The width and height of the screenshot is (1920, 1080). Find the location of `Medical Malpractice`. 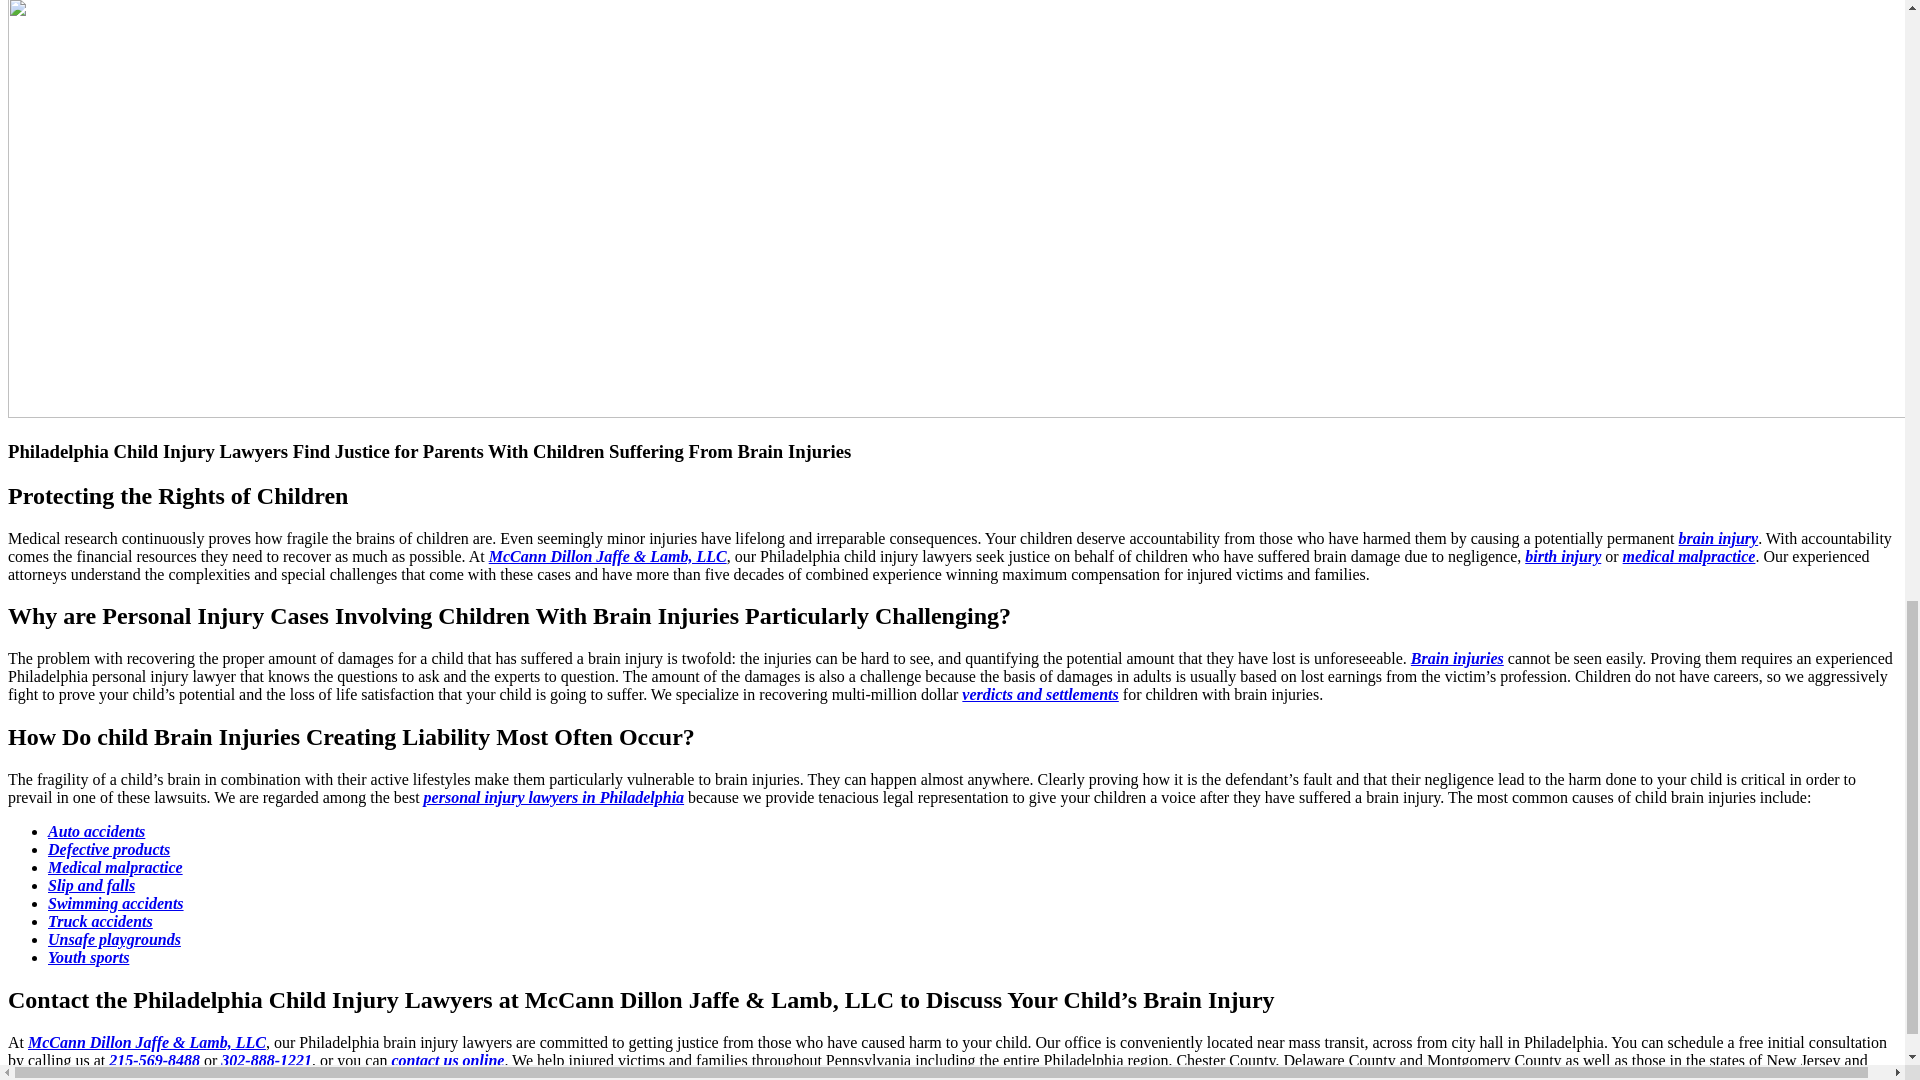

Medical Malpractice is located at coordinates (115, 866).